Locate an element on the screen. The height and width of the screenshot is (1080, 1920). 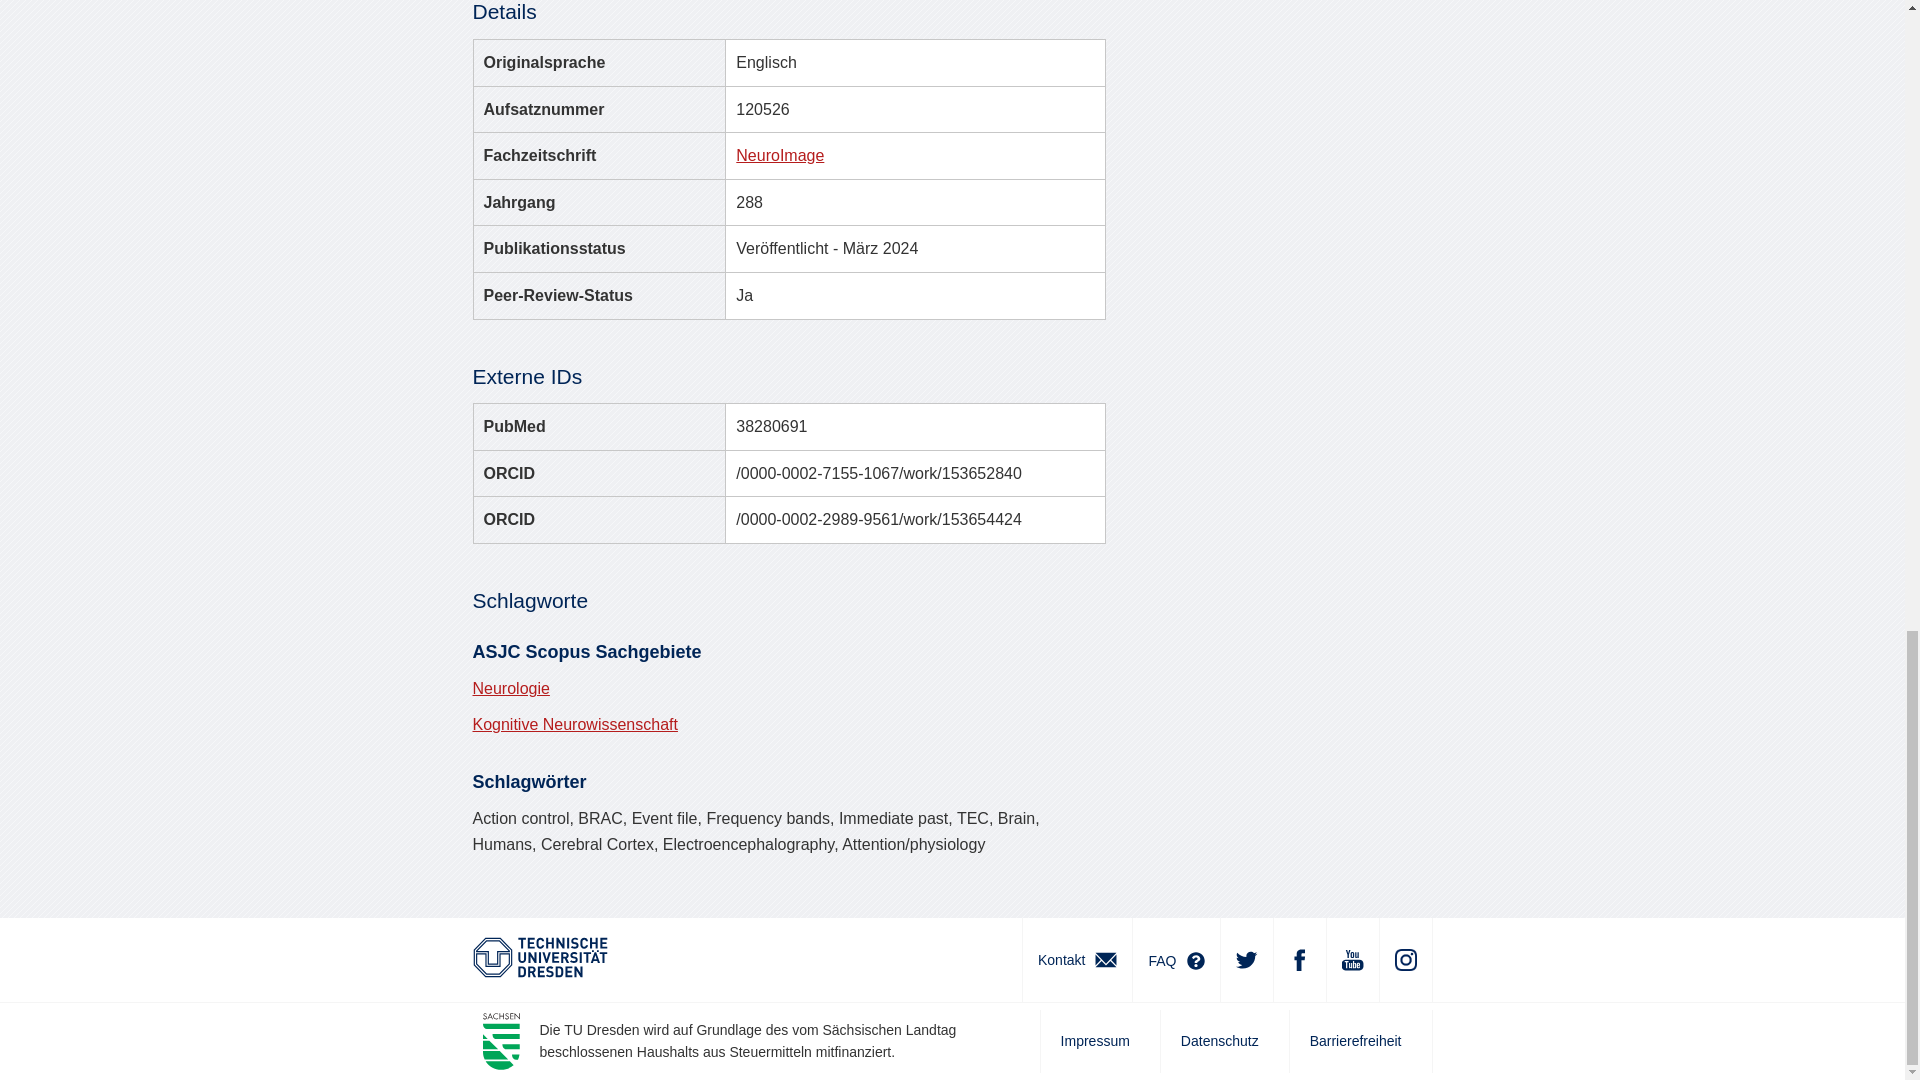
Impressum is located at coordinates (1100, 1040).